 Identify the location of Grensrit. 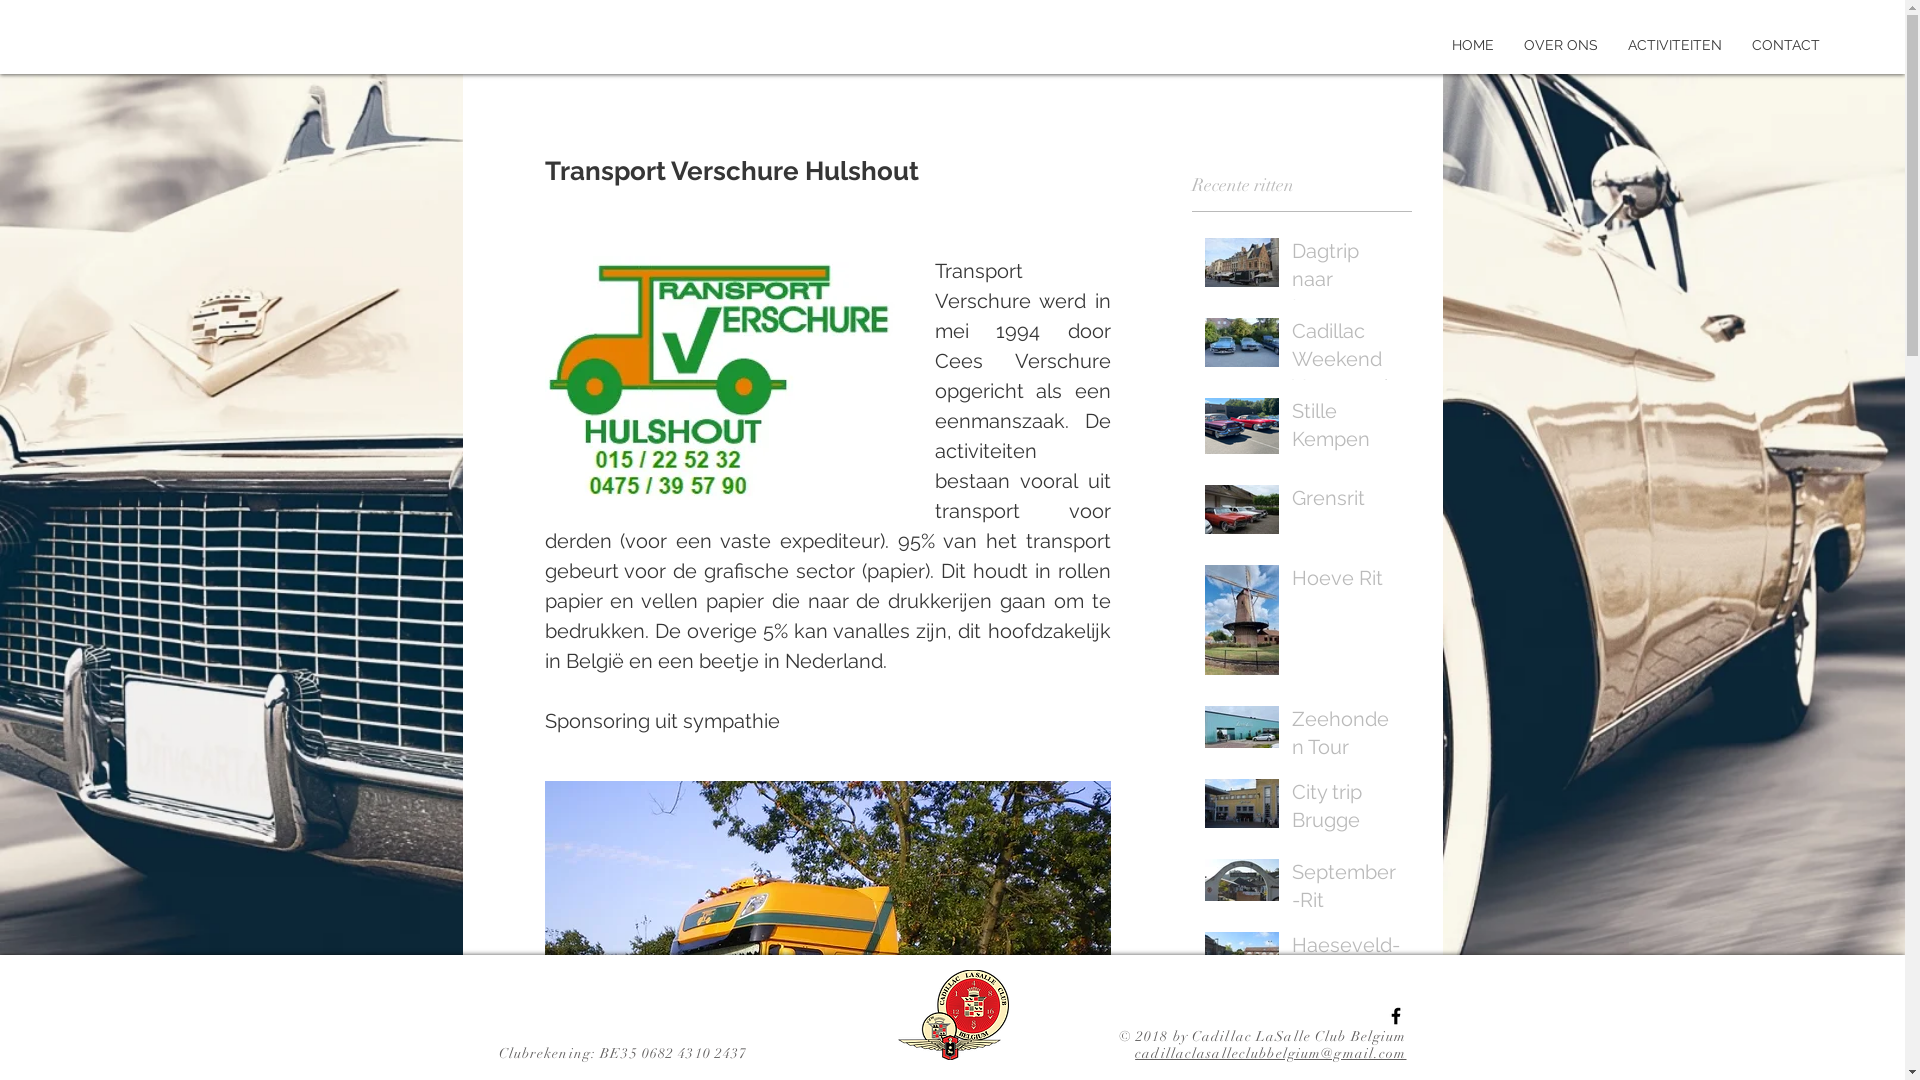
(1346, 502).